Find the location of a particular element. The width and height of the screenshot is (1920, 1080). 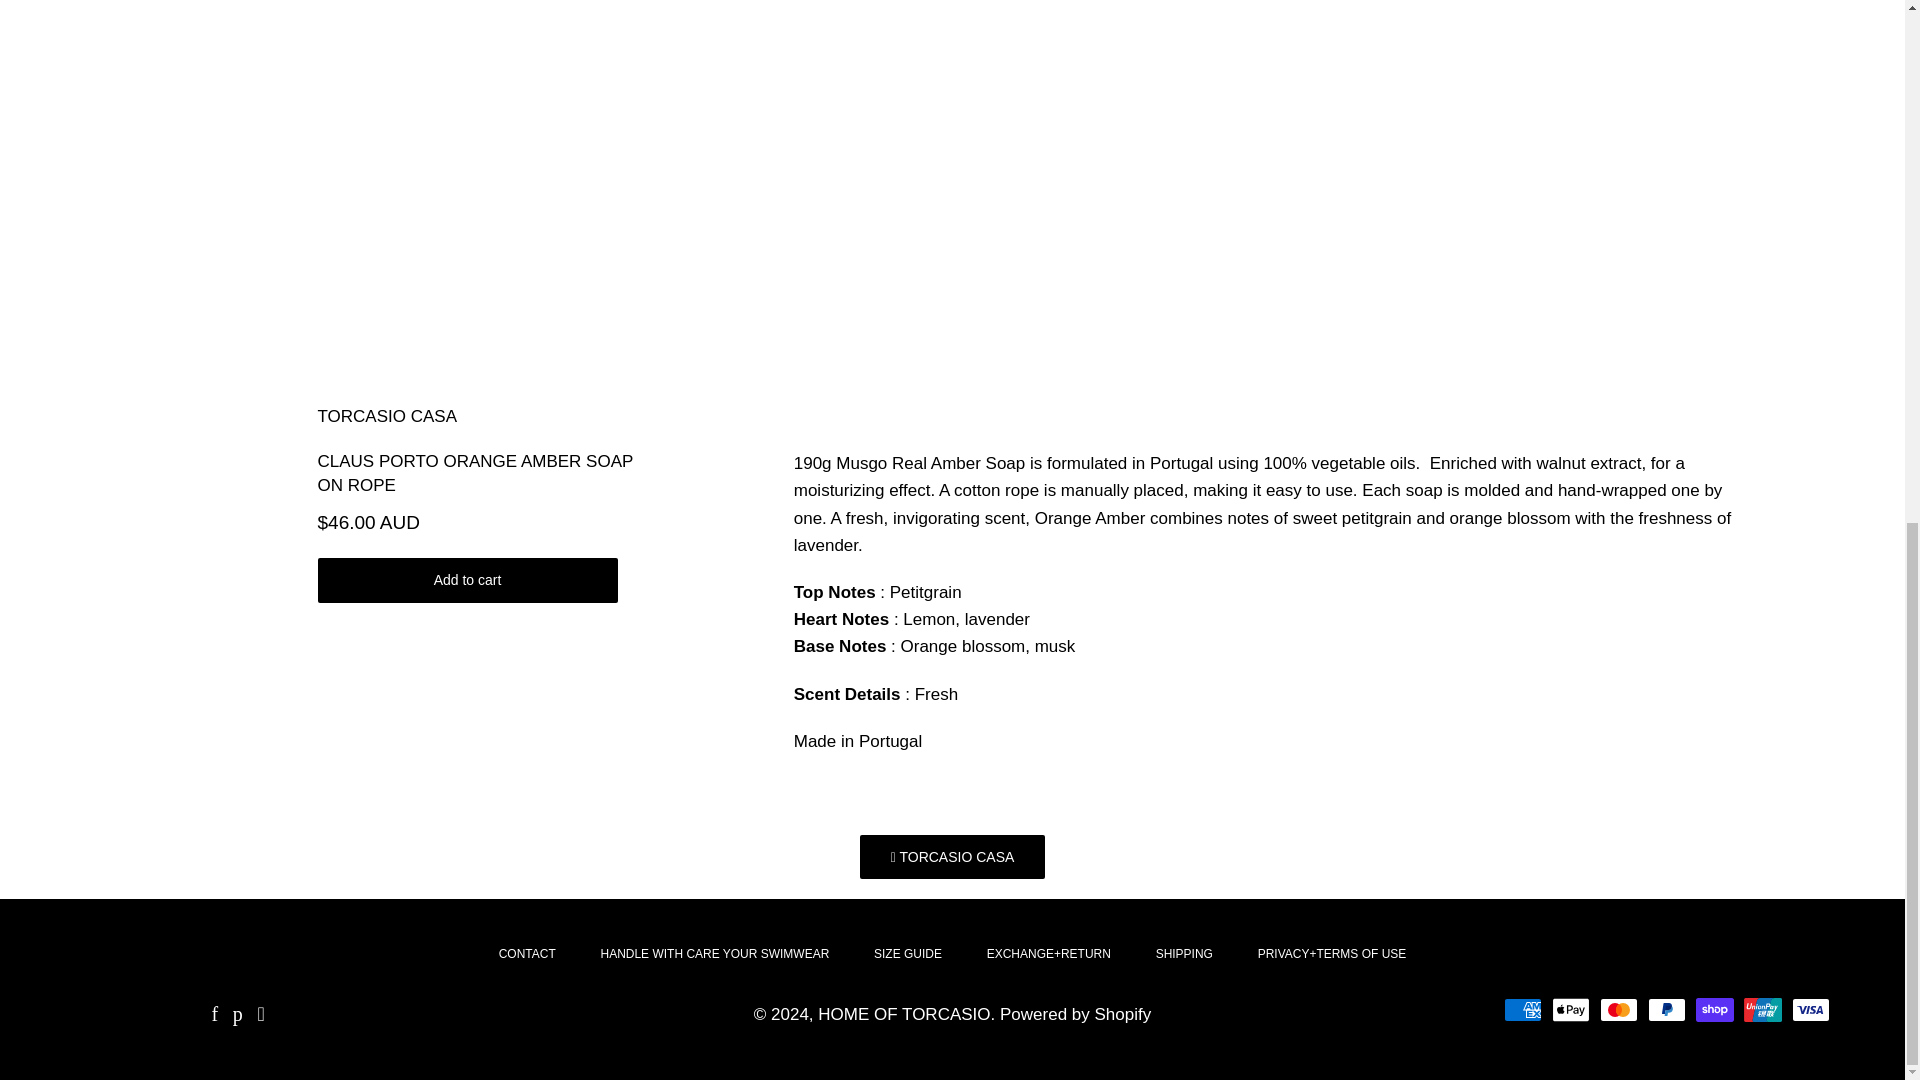

American Express is located at coordinates (1522, 1009).